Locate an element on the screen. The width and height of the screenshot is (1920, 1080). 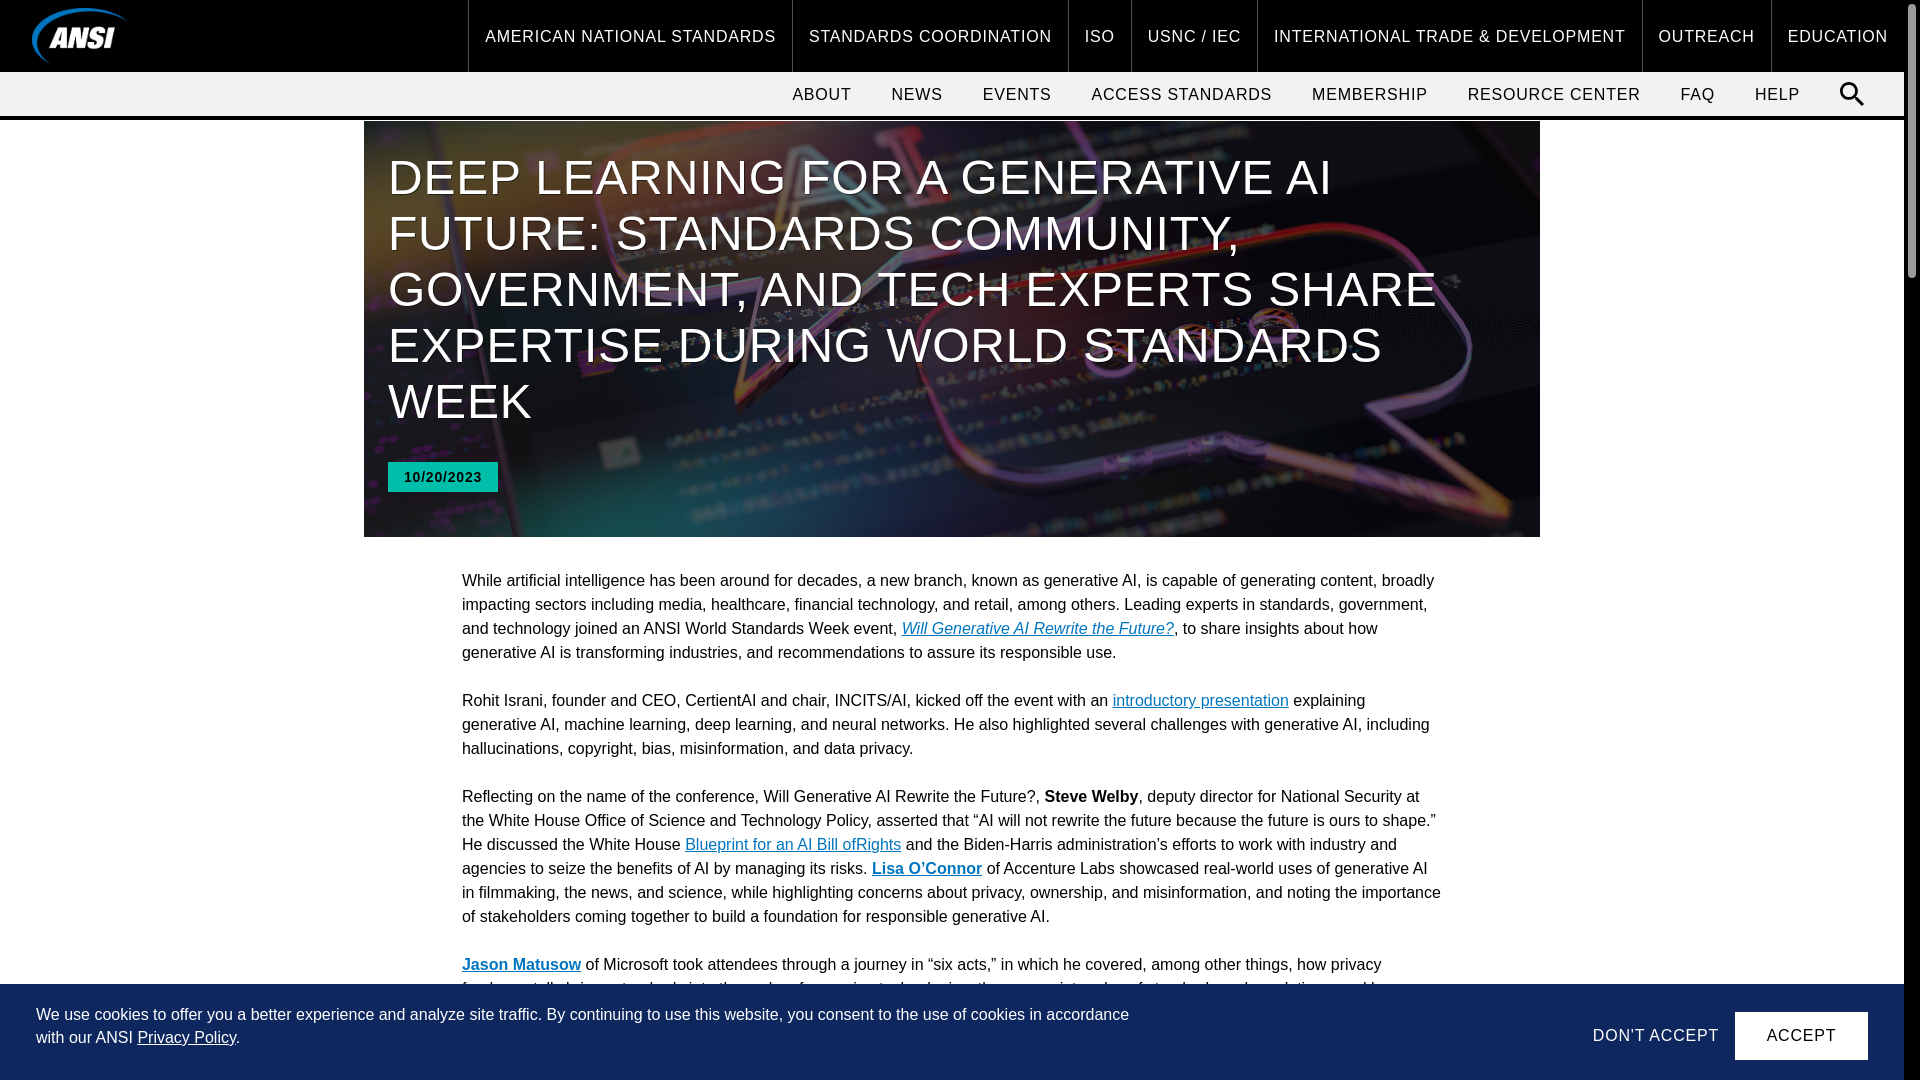
STANDARDS COORDINATION is located at coordinates (930, 36).